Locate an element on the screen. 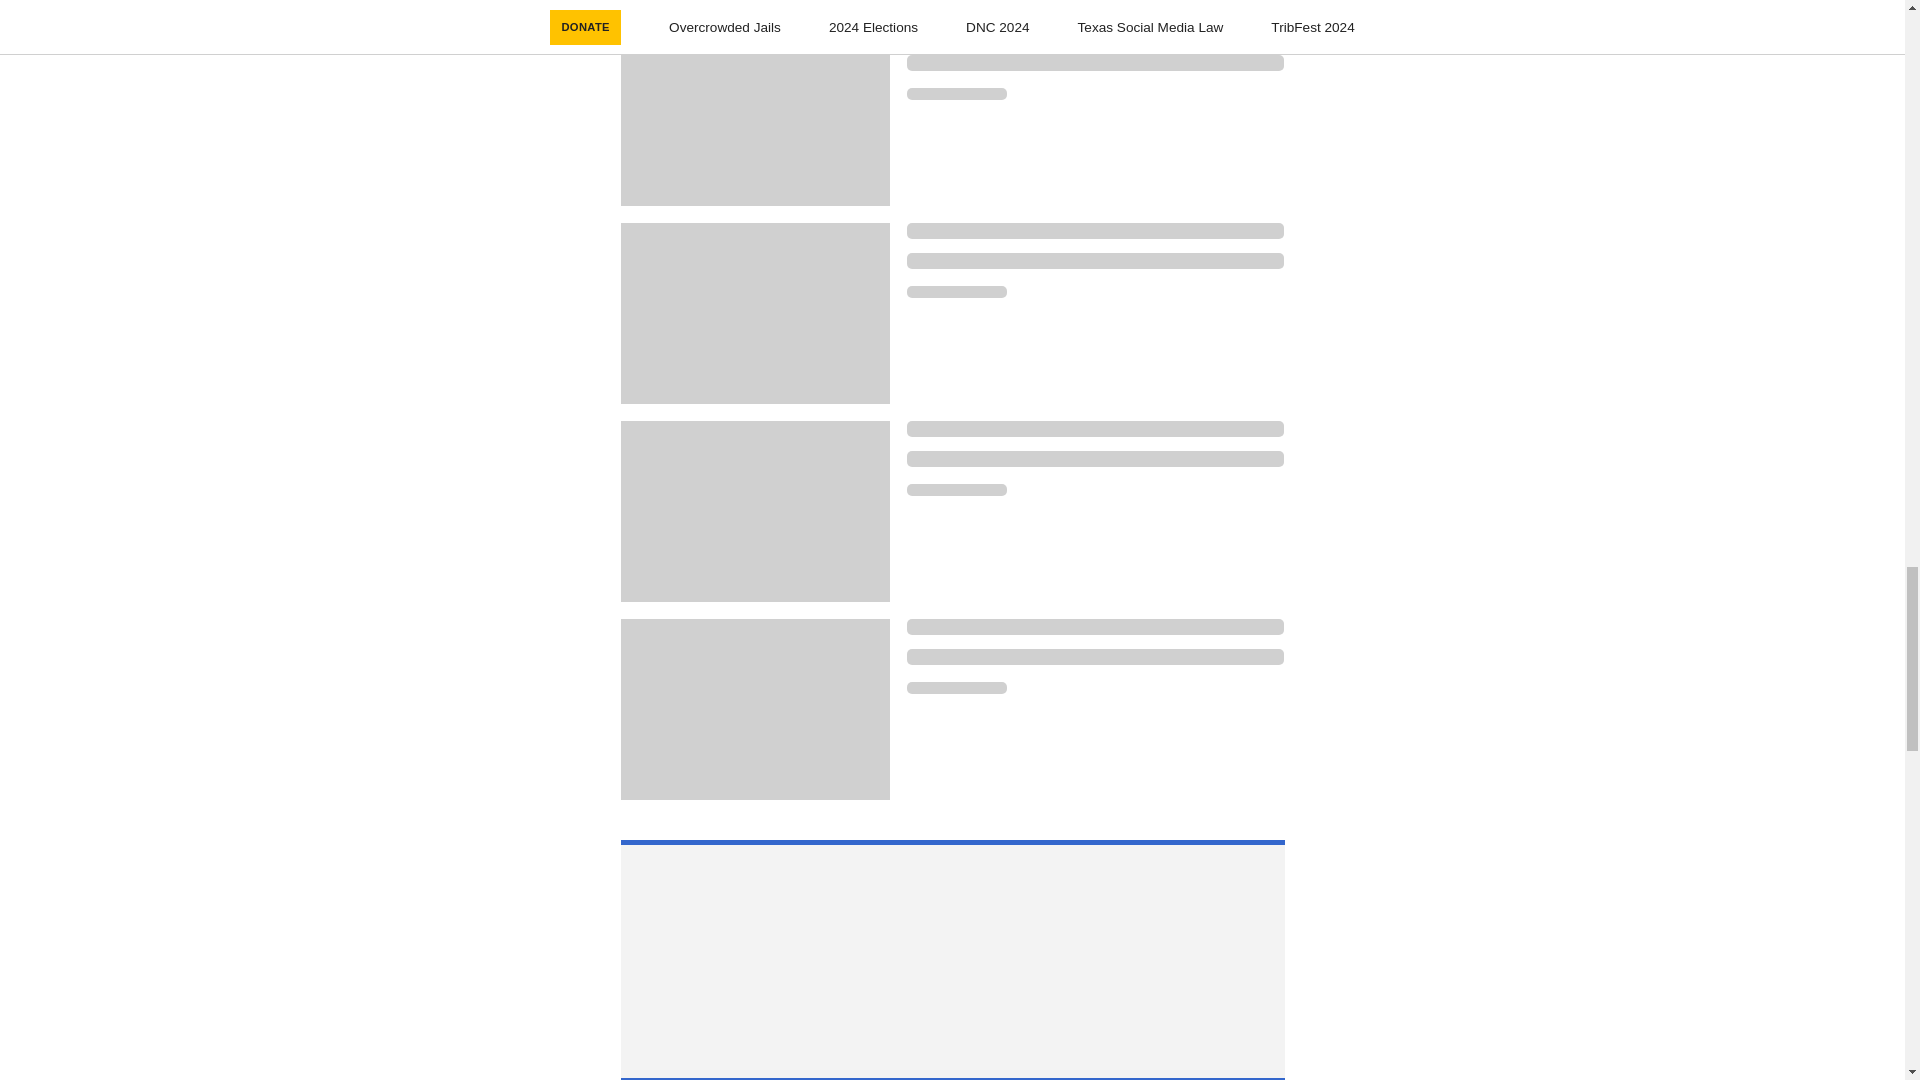  Loading indicator is located at coordinates (1095, 458).